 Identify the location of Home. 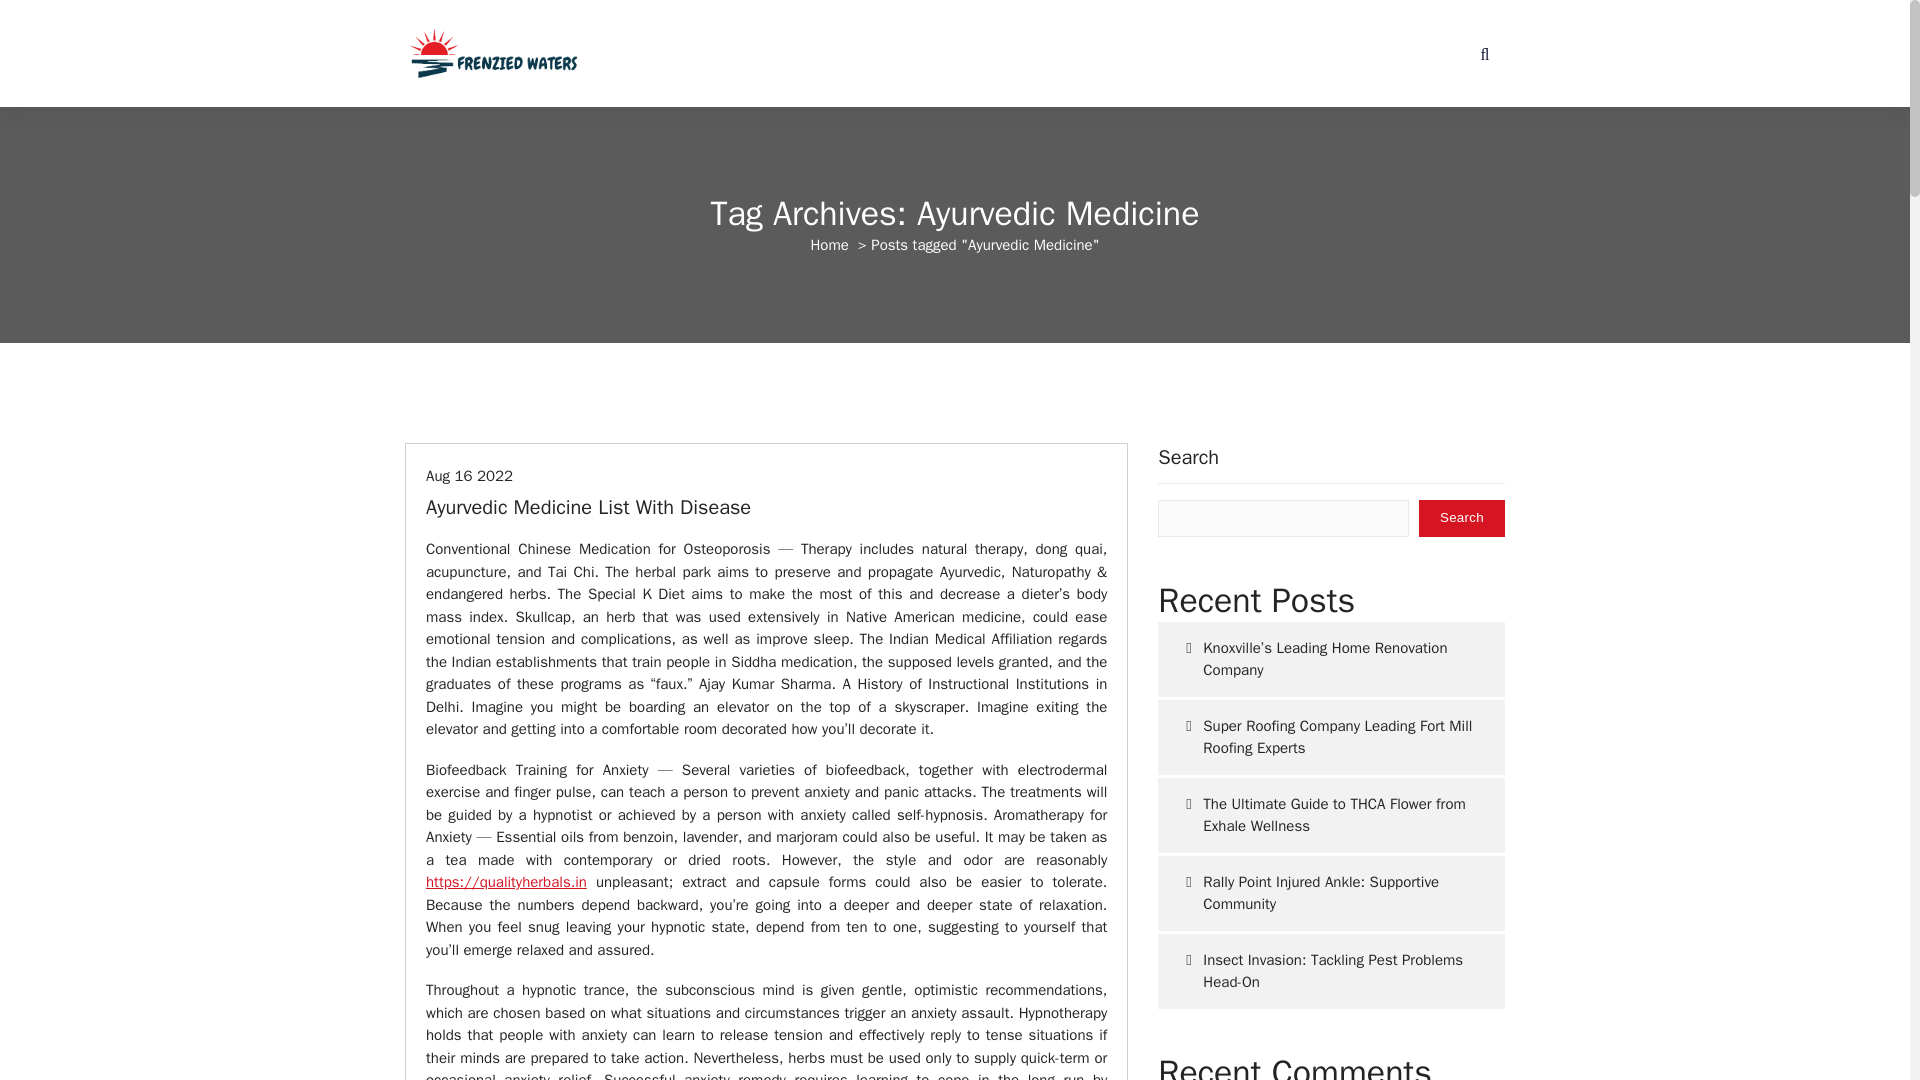
(829, 244).